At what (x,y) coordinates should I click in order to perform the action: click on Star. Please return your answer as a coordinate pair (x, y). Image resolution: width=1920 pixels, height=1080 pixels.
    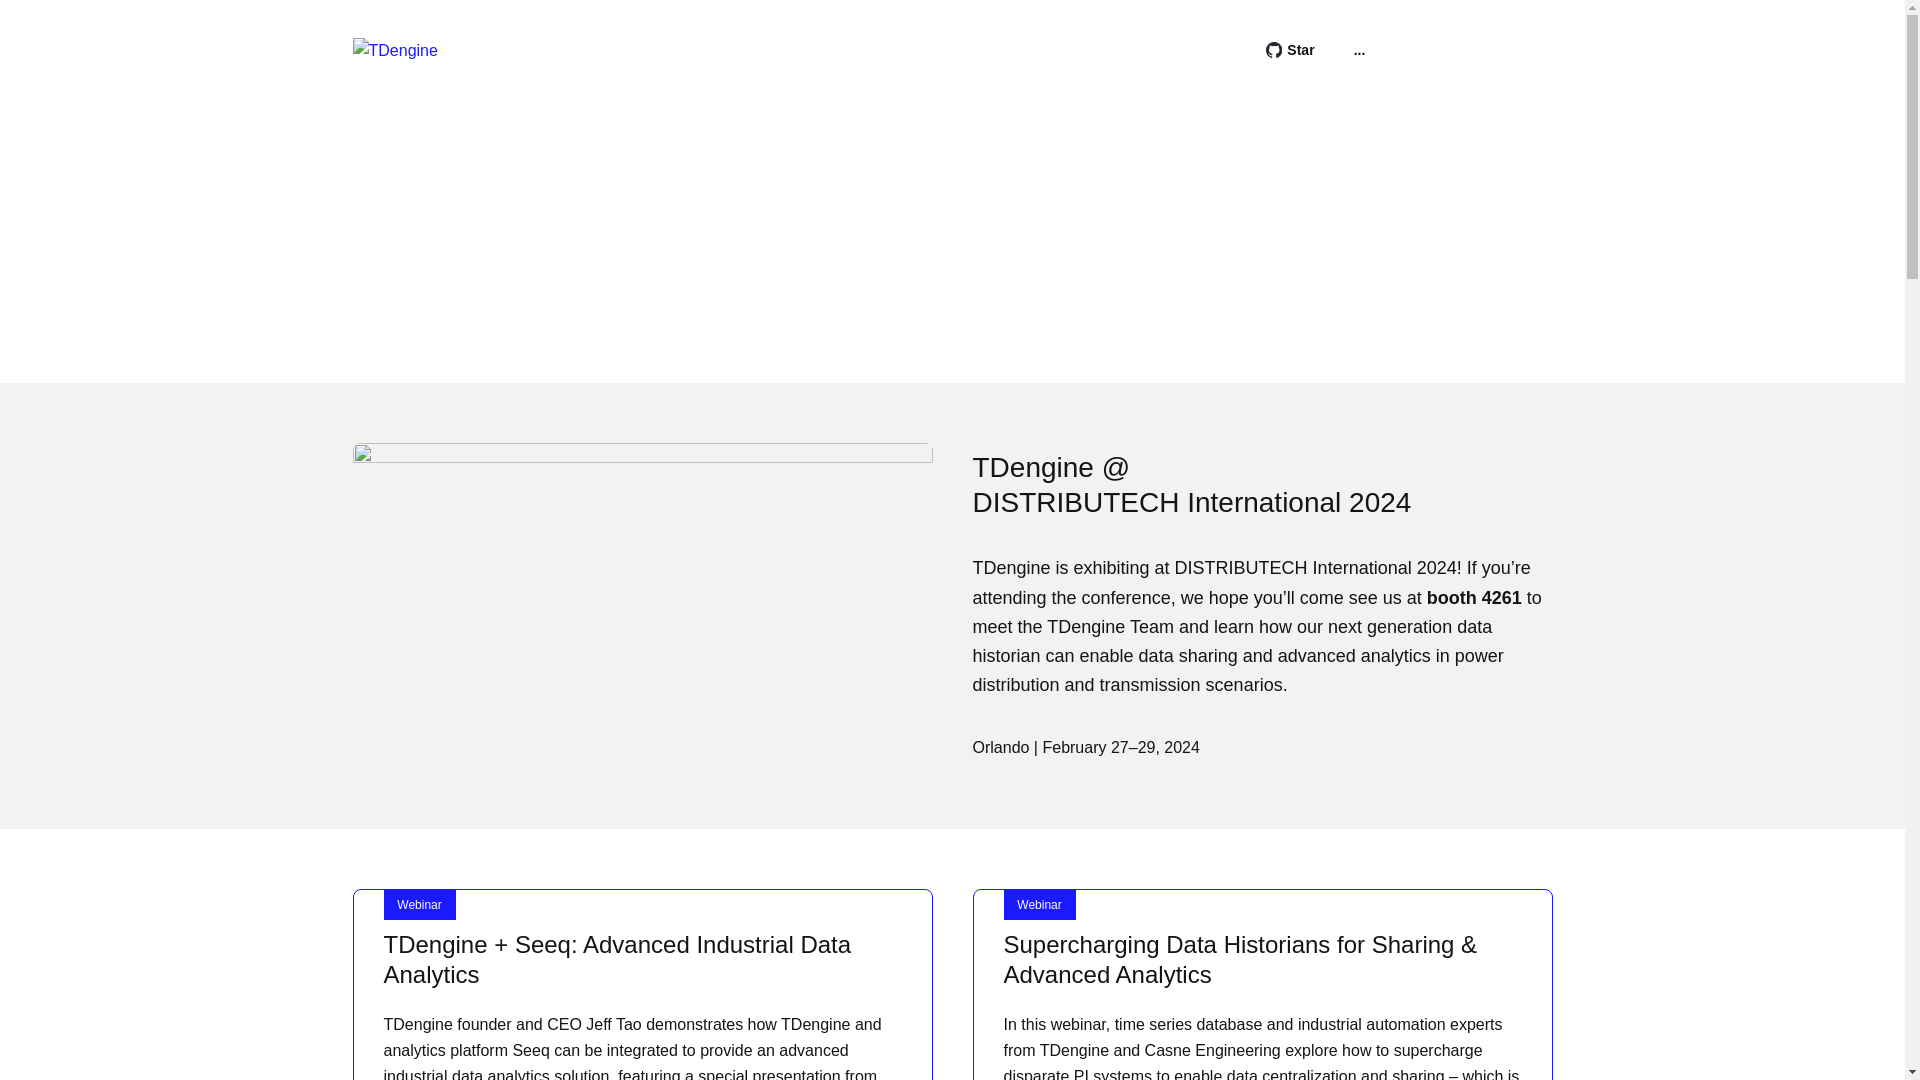
    Looking at the image, I should click on (1290, 50).